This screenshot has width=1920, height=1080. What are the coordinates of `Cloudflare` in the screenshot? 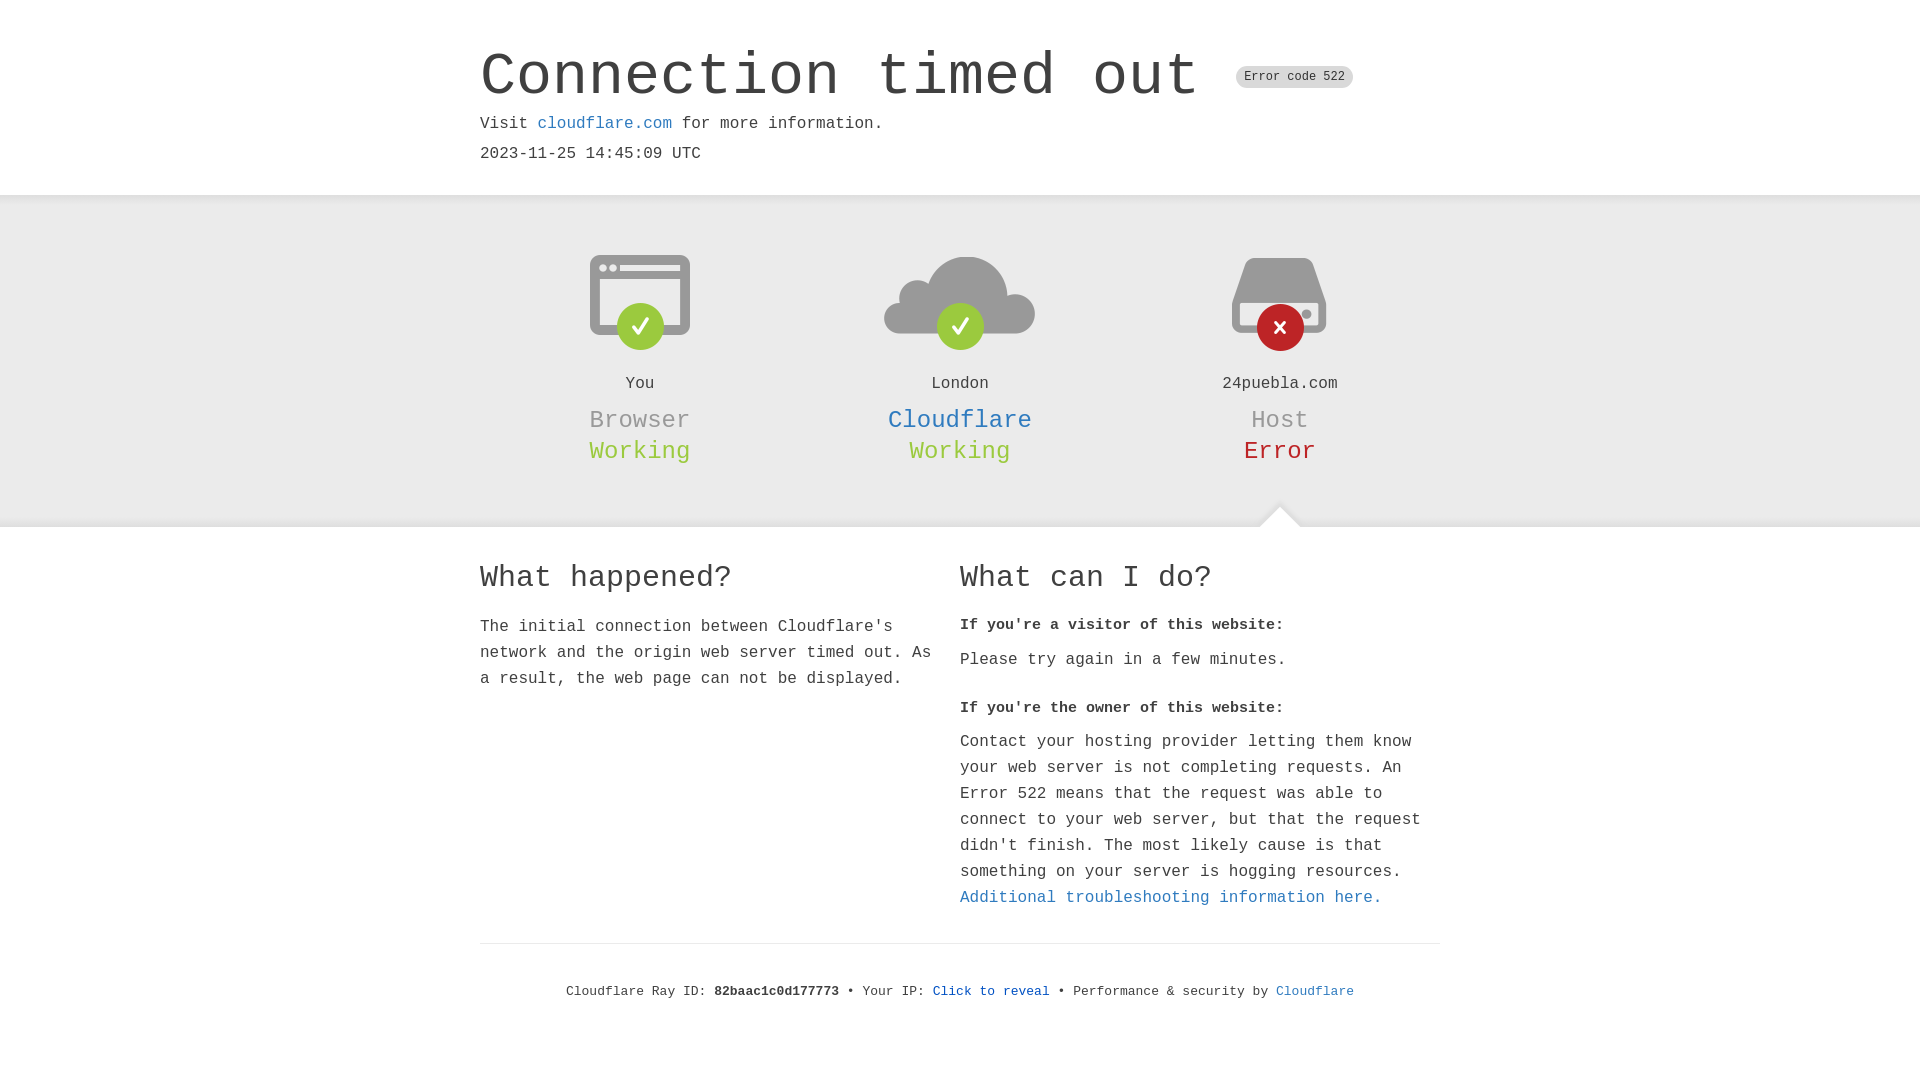 It's located at (1315, 992).